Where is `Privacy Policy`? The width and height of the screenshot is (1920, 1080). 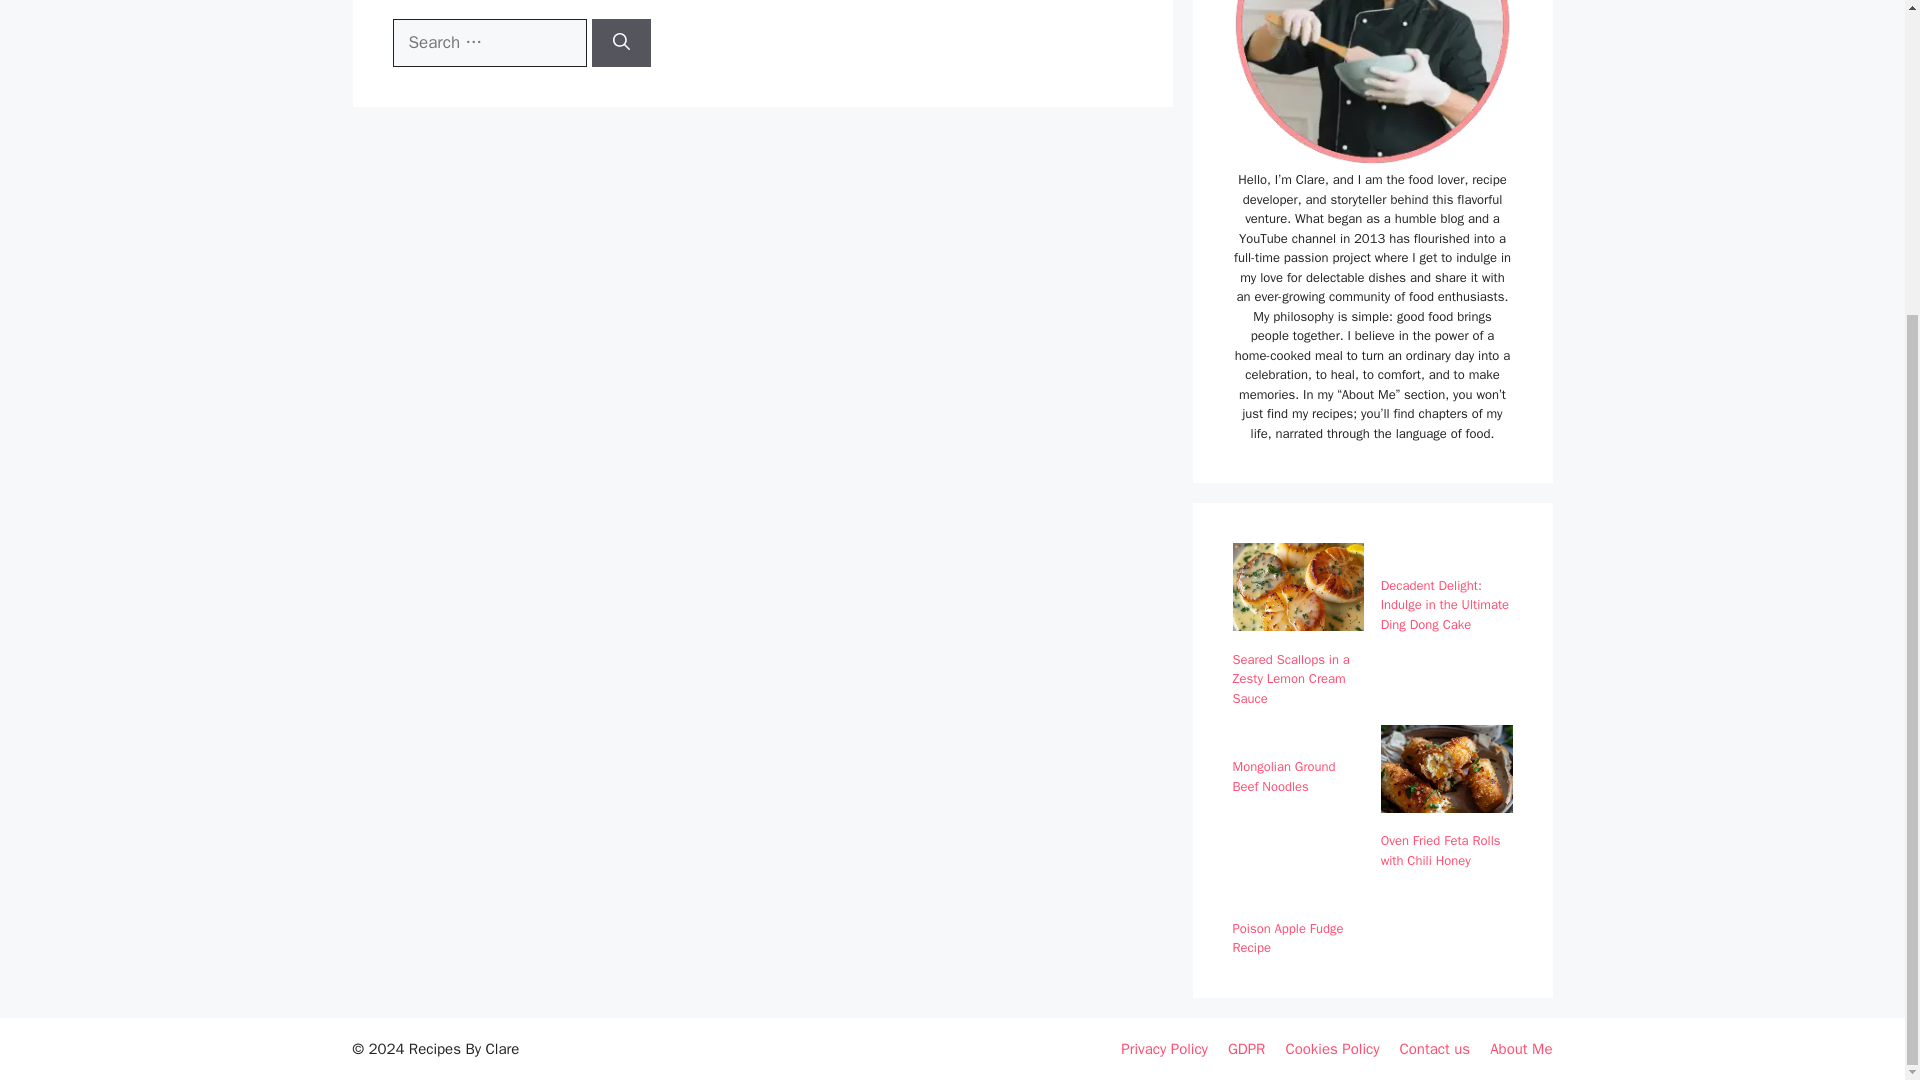
Privacy Policy is located at coordinates (1164, 1049).